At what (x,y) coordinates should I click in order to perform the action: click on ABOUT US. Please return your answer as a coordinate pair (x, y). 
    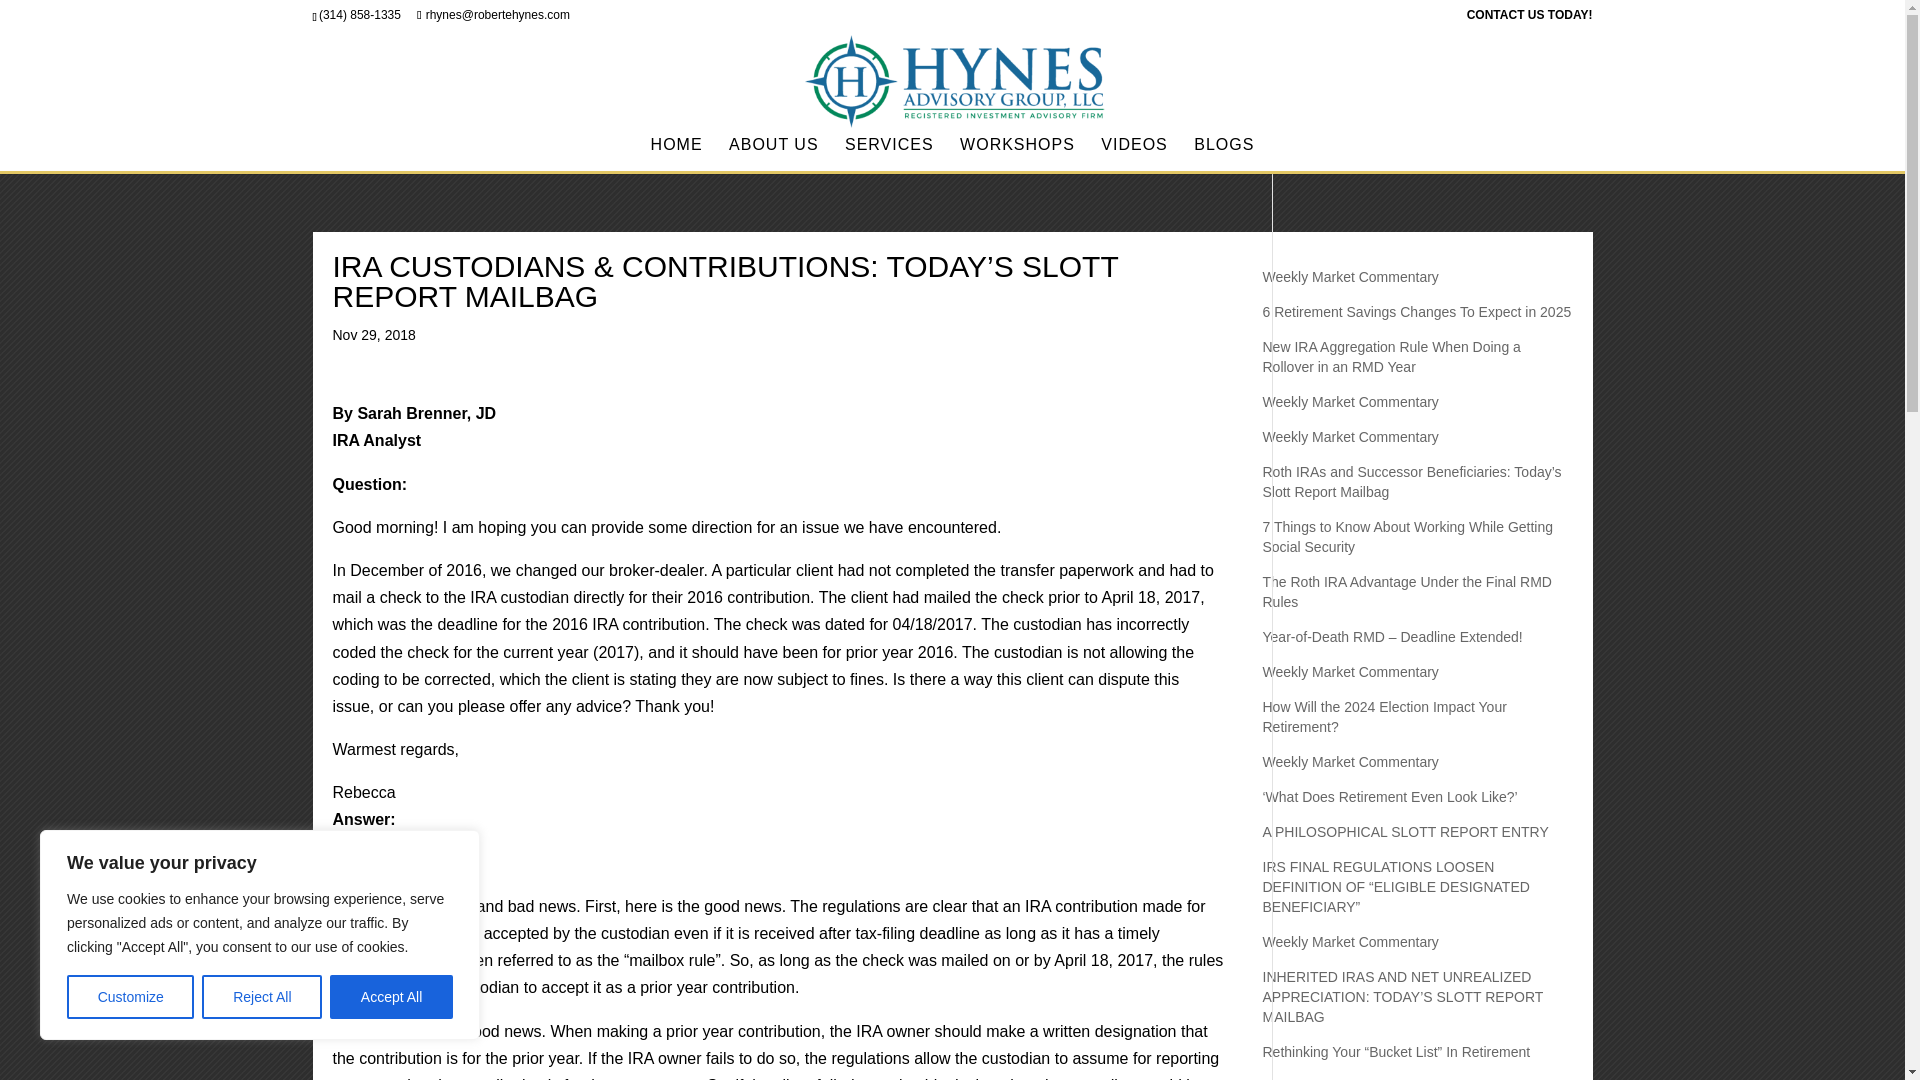
    Looking at the image, I should click on (774, 154).